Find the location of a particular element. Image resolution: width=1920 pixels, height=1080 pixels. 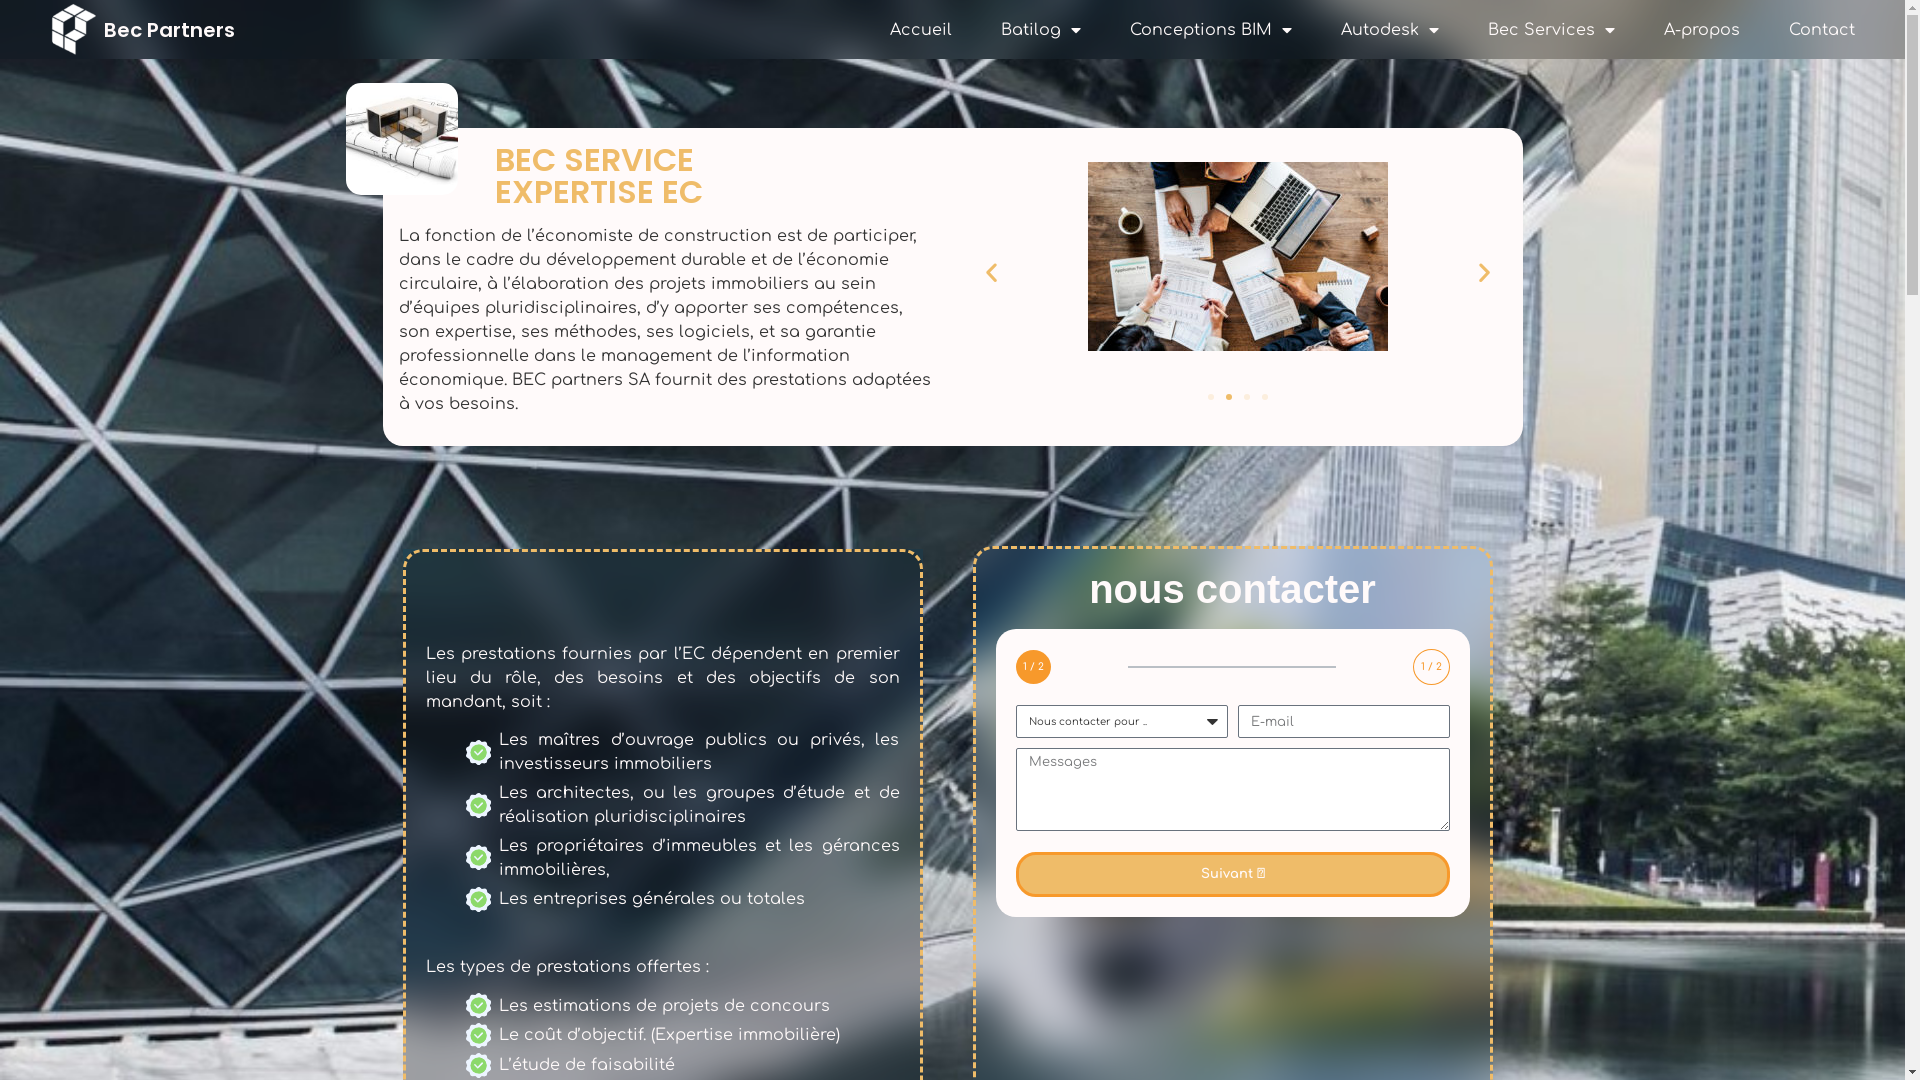

Autodesk is located at coordinates (1390, 29).